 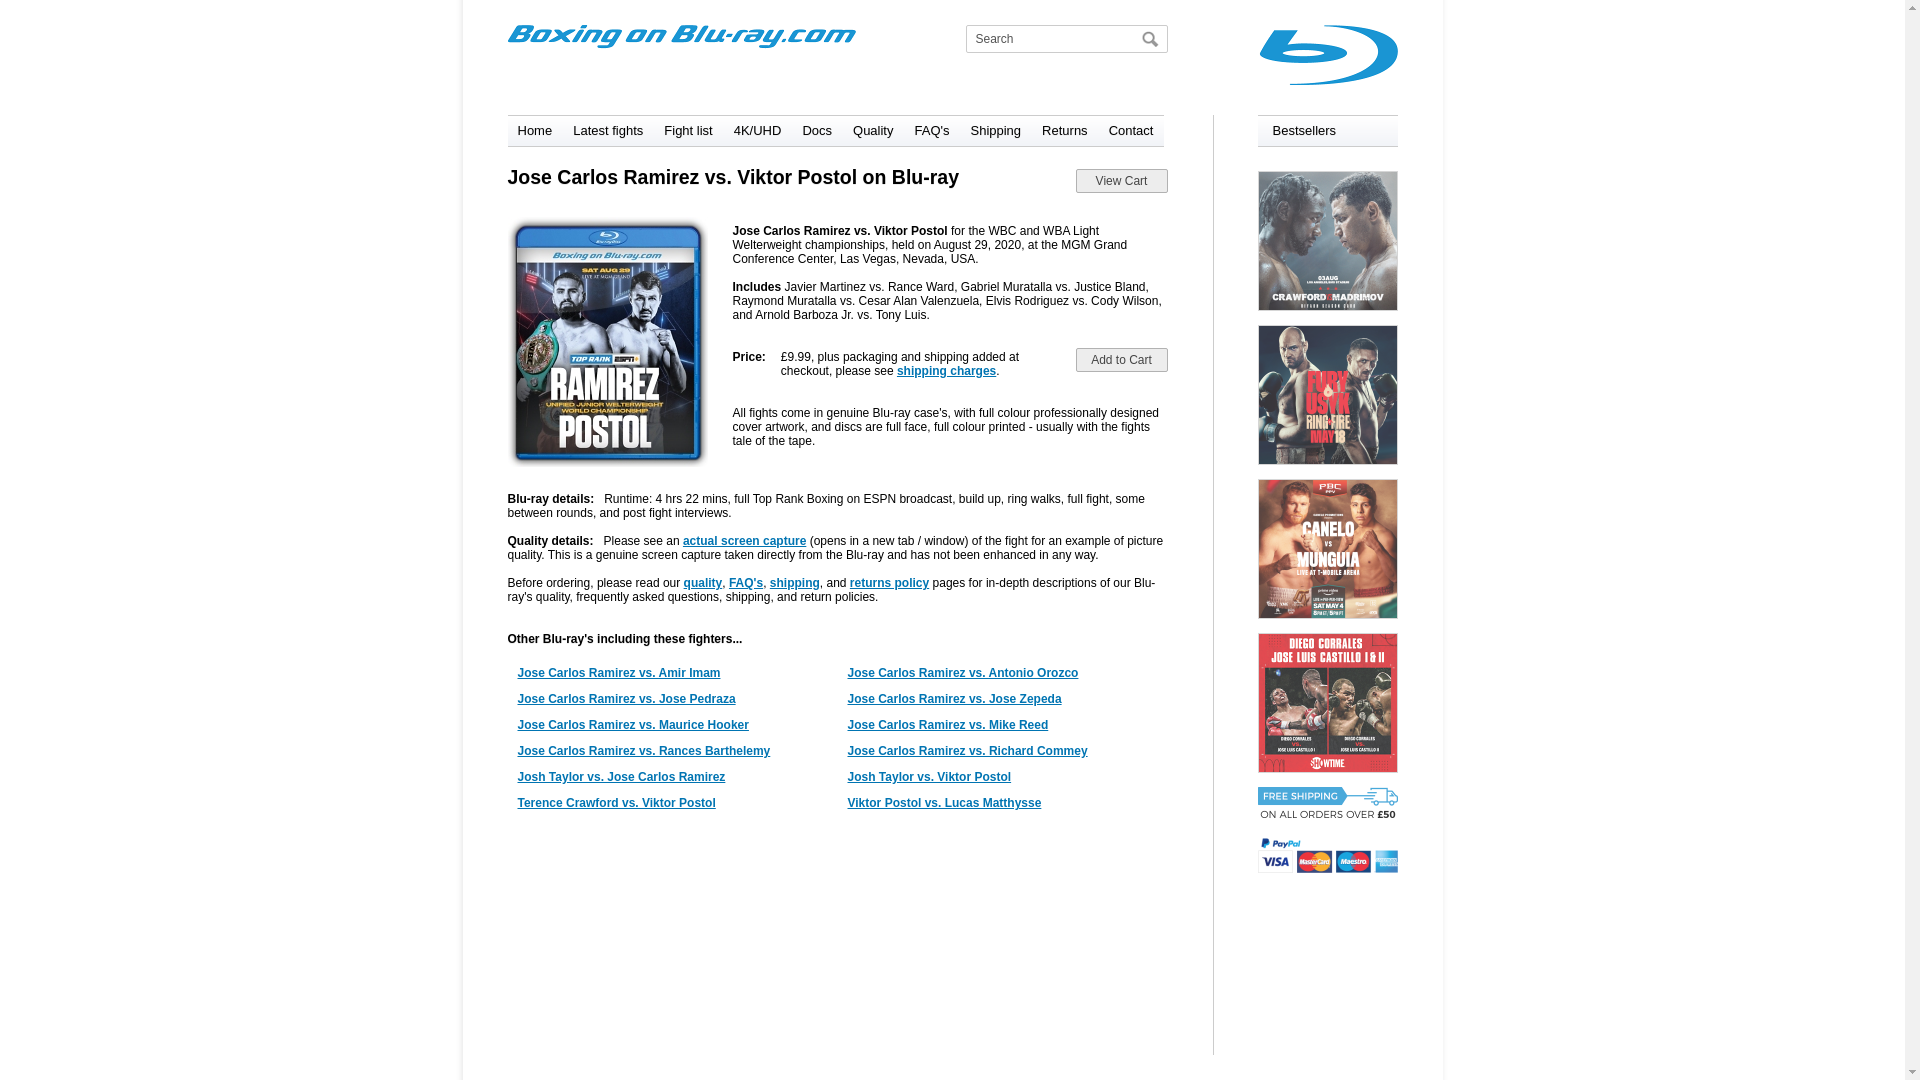 What do you see at coordinates (608, 131) in the screenshot?
I see `Latest fights` at bounding box center [608, 131].